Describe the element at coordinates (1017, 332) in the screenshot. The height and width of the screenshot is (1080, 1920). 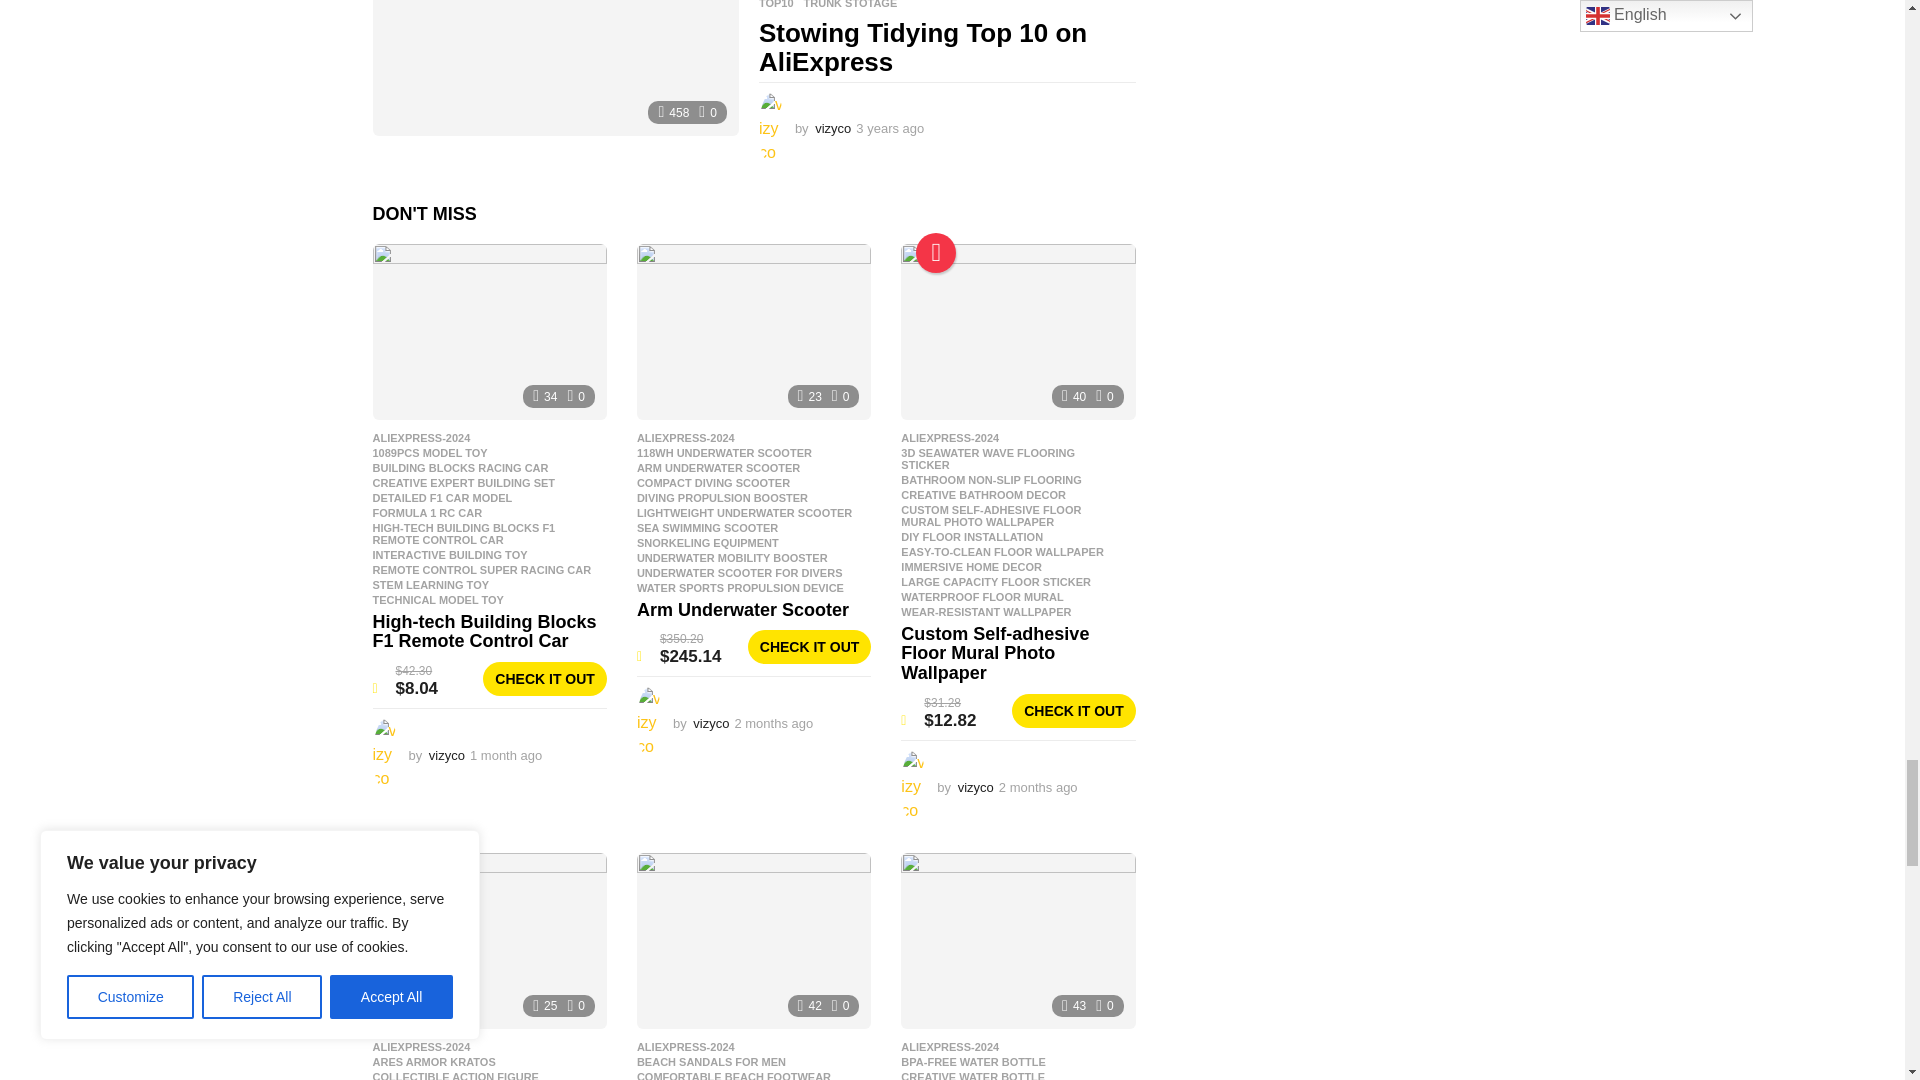
I see `Custom Self-adhesive Floor Mural Photo Wallpaper` at that location.